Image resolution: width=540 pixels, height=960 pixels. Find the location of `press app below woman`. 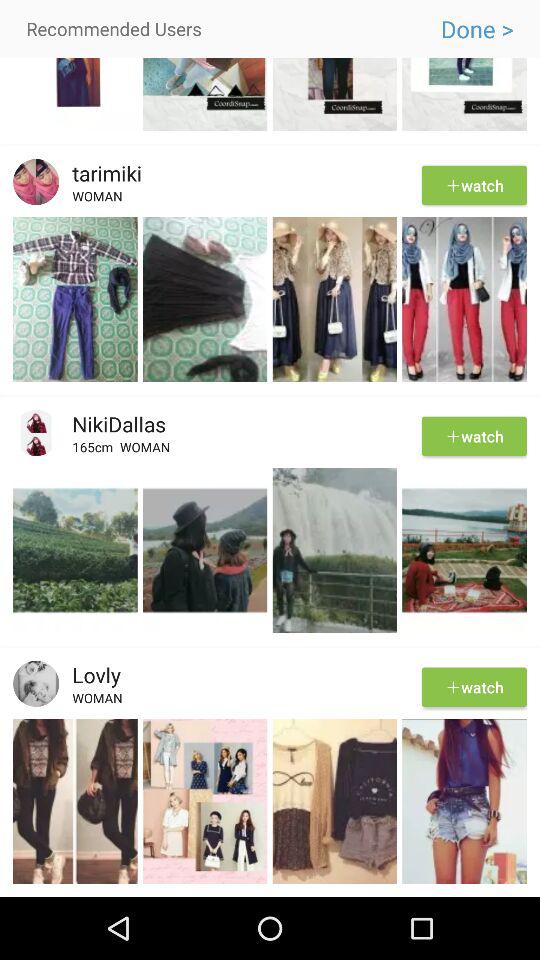

press app below woman is located at coordinates (270, 214).